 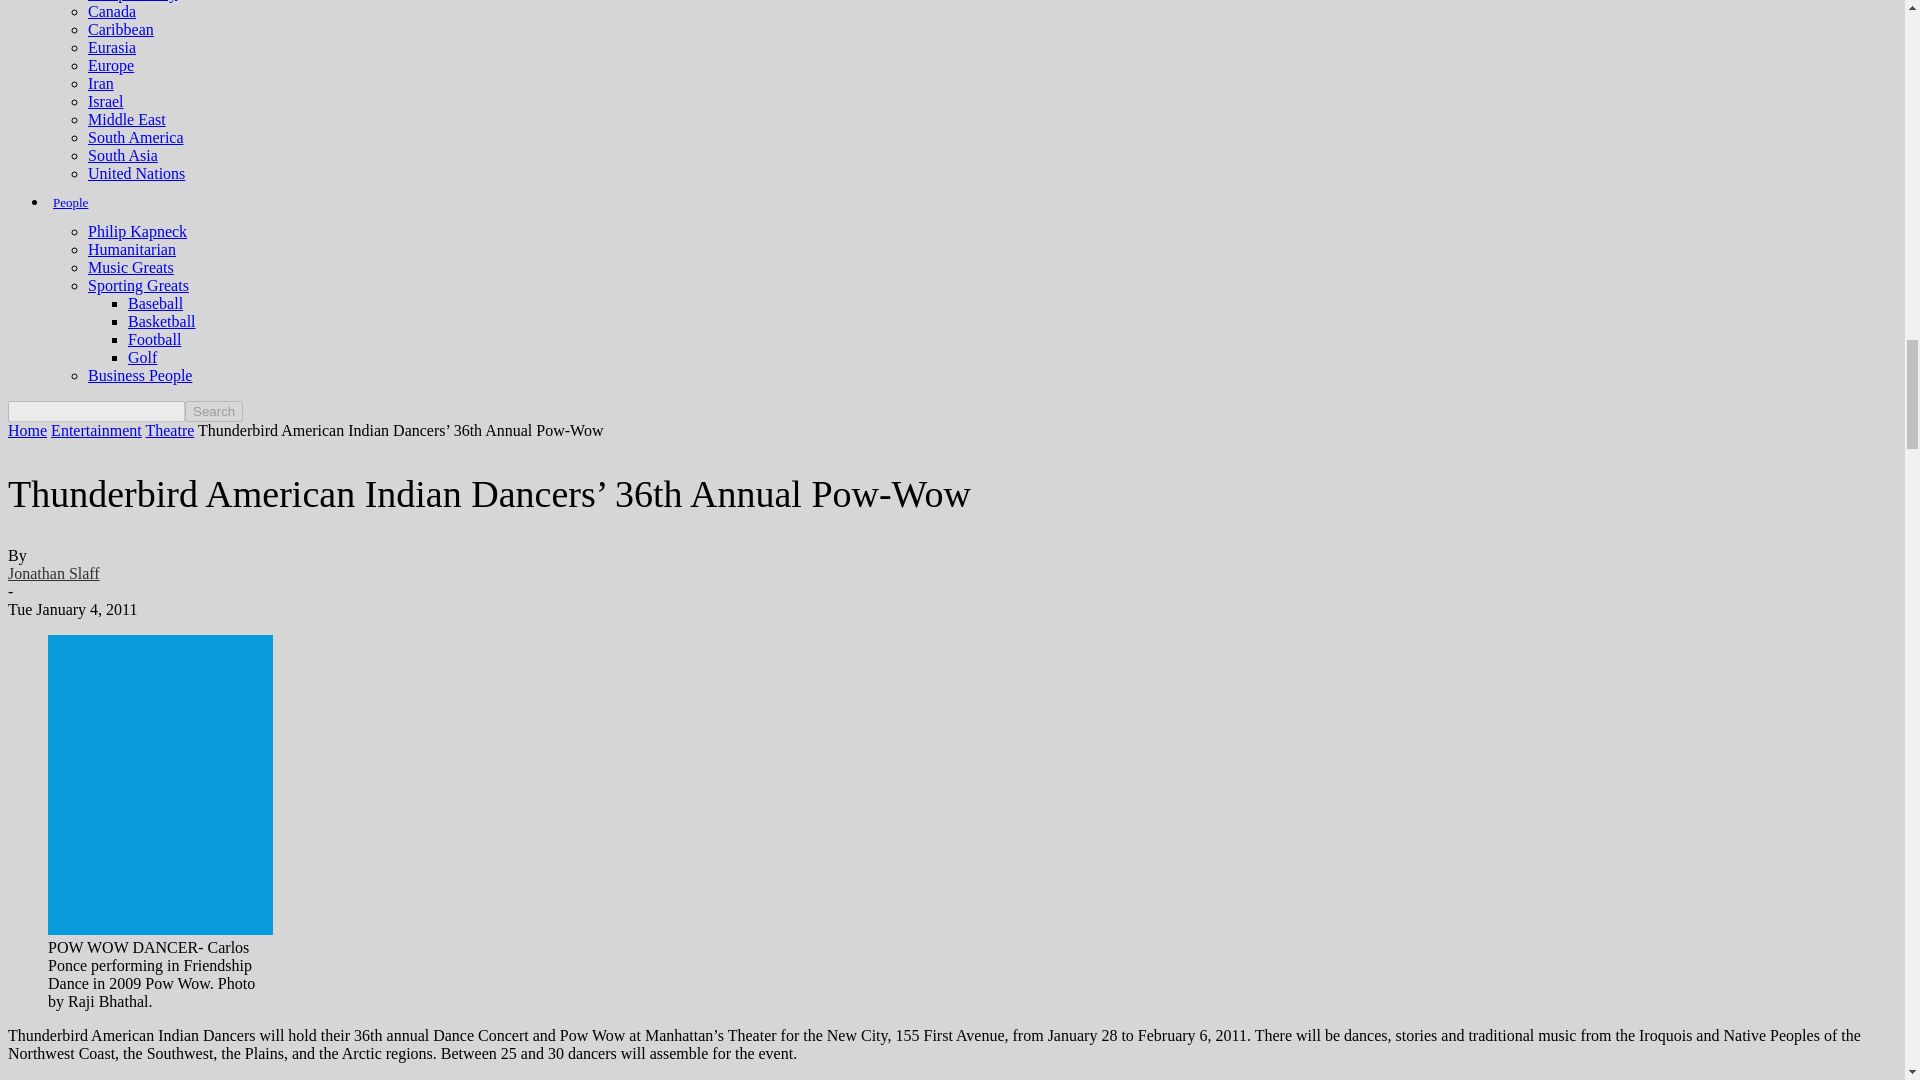 What do you see at coordinates (214, 411) in the screenshot?
I see `Search` at bounding box center [214, 411].